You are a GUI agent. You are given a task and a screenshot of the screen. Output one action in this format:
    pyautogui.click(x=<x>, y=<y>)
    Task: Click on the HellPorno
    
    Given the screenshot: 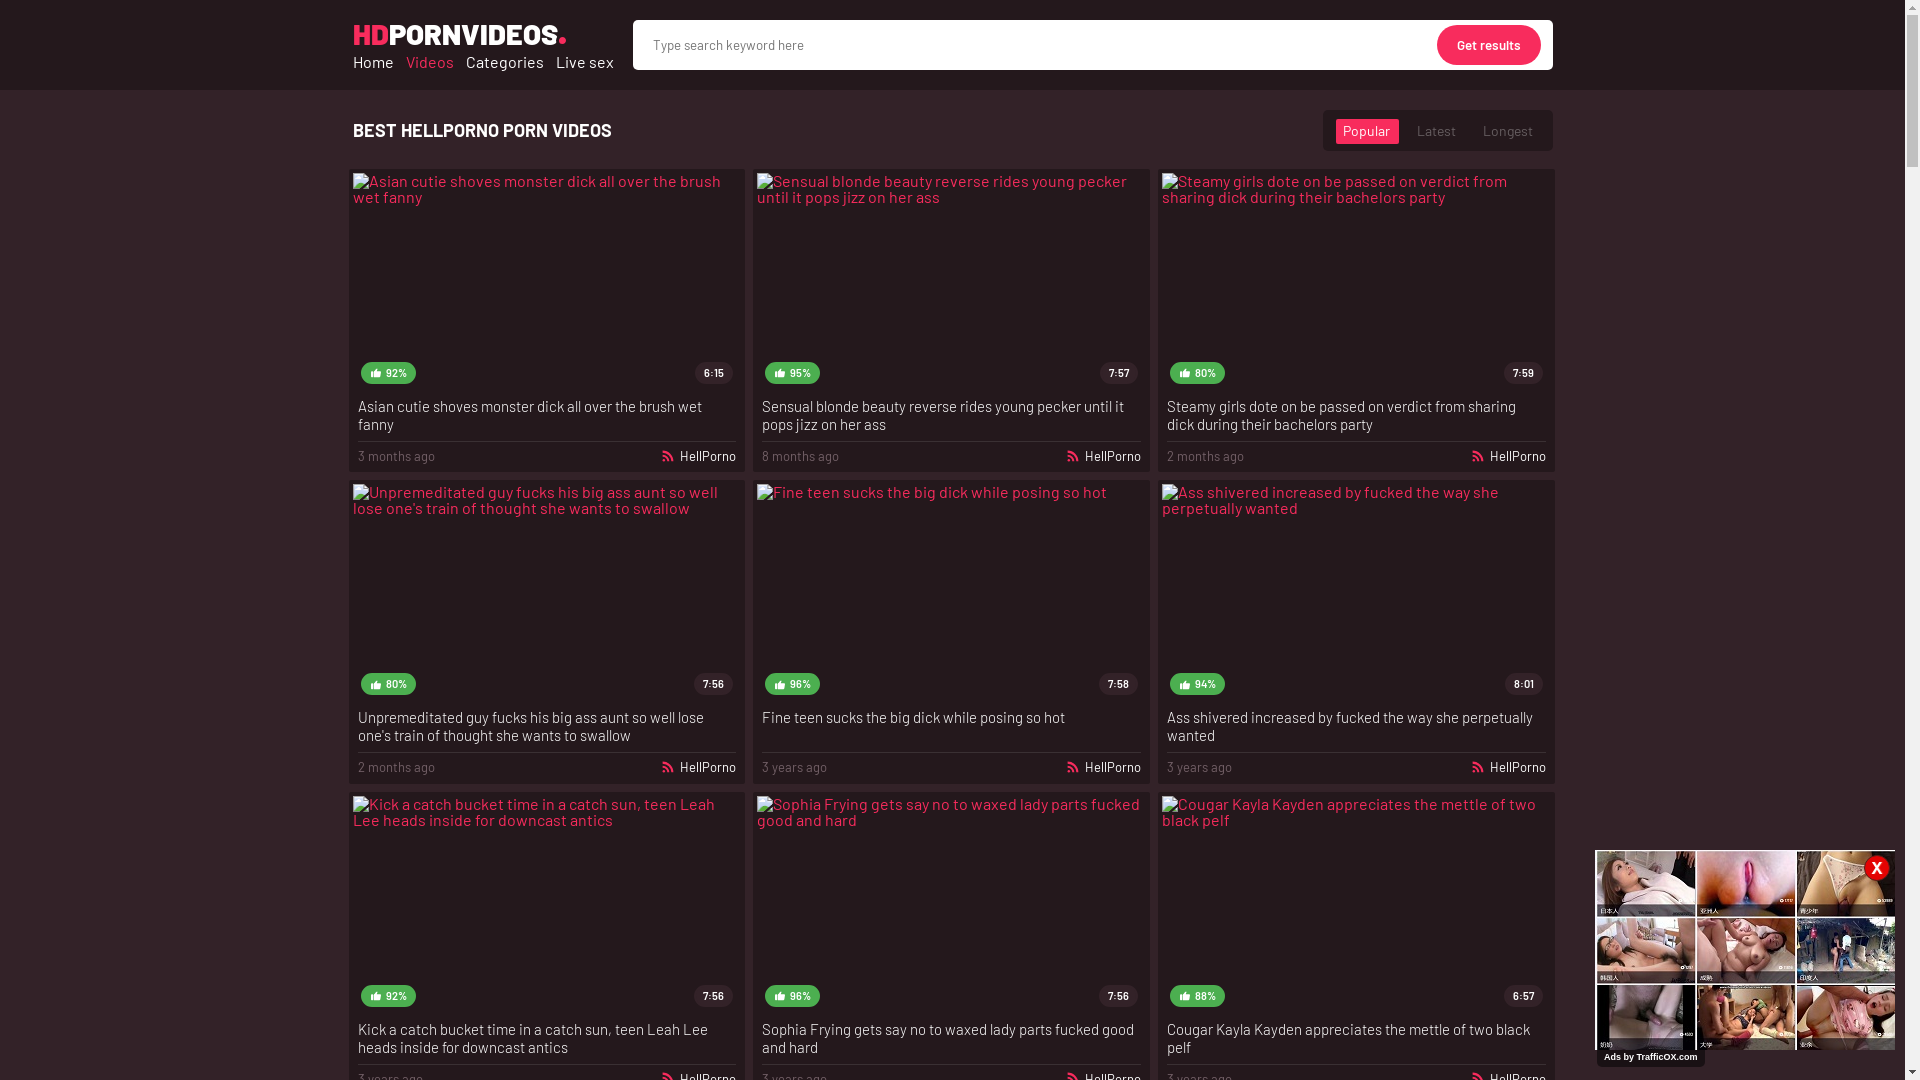 What is the action you would take?
    pyautogui.click(x=1508, y=768)
    